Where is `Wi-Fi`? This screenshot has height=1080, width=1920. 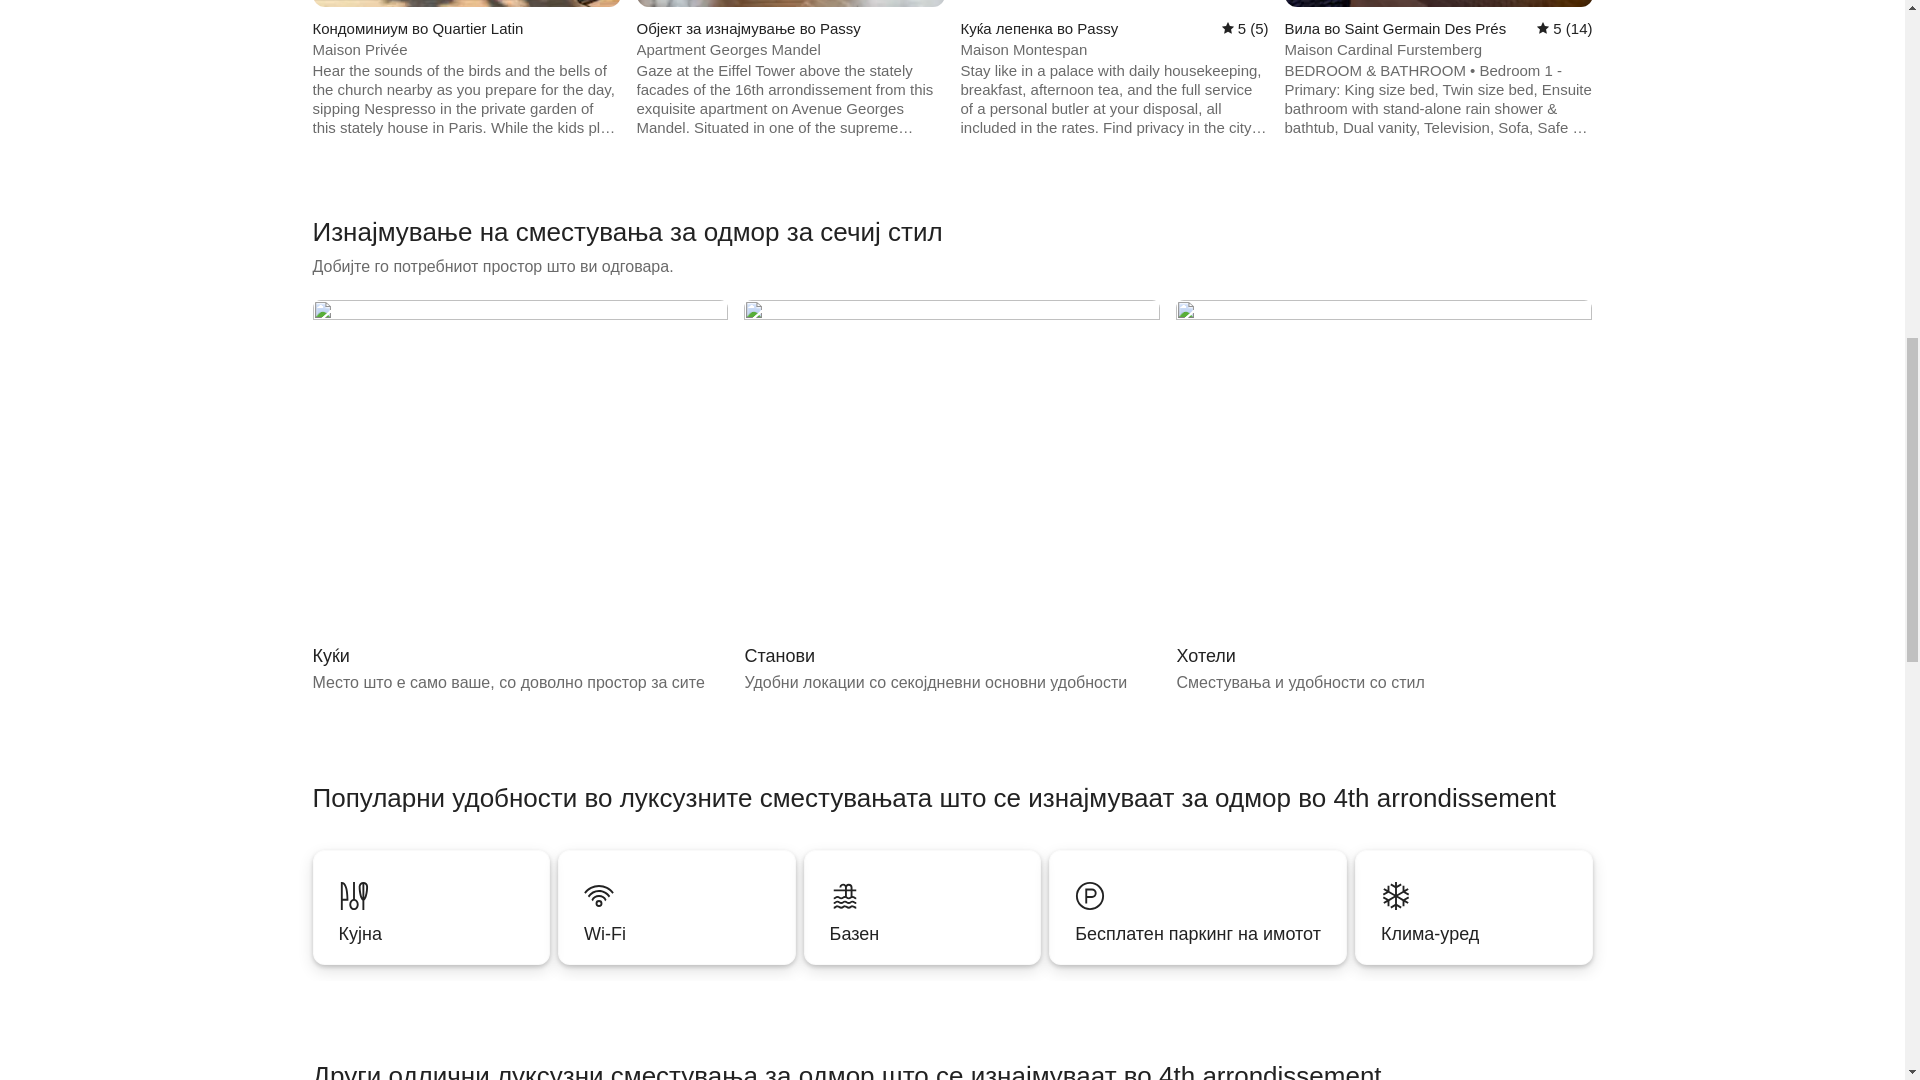 Wi-Fi is located at coordinates (676, 934).